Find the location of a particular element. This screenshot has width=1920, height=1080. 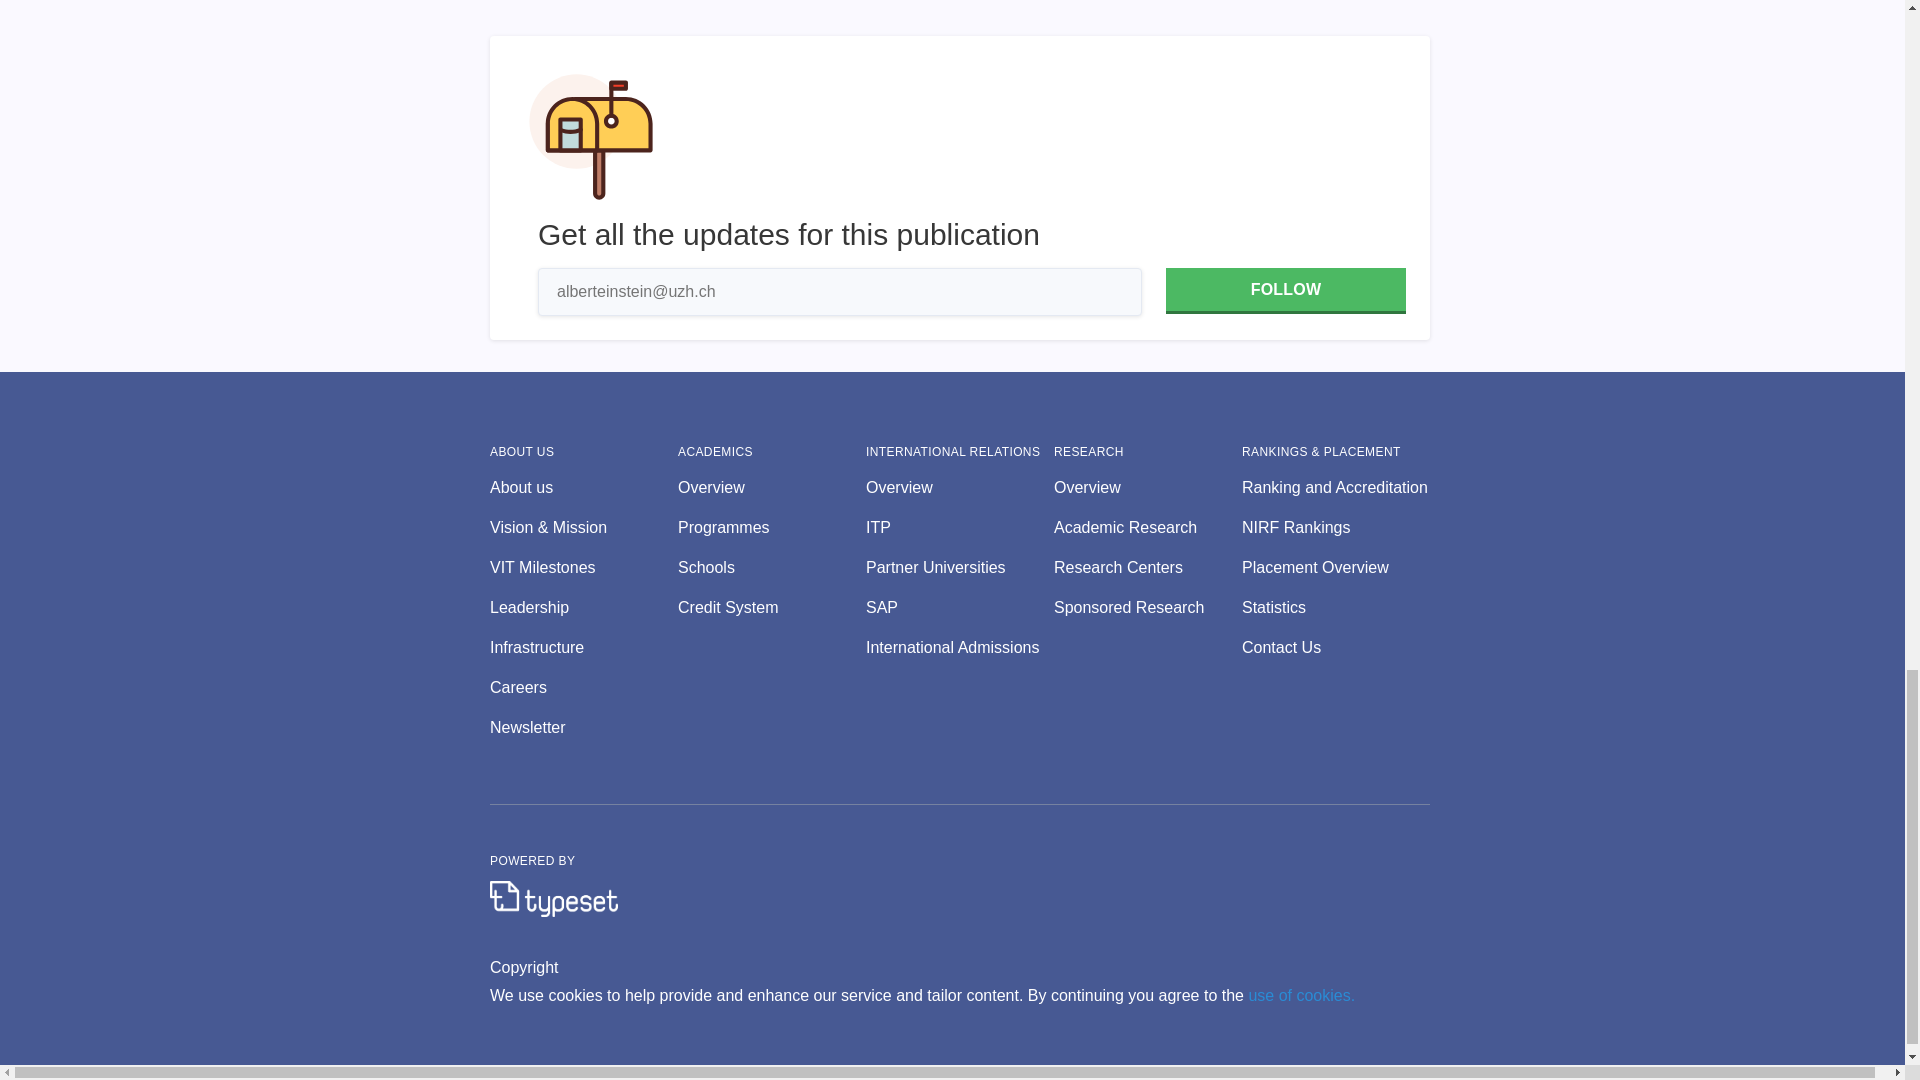

International Admissions is located at coordinates (960, 648).